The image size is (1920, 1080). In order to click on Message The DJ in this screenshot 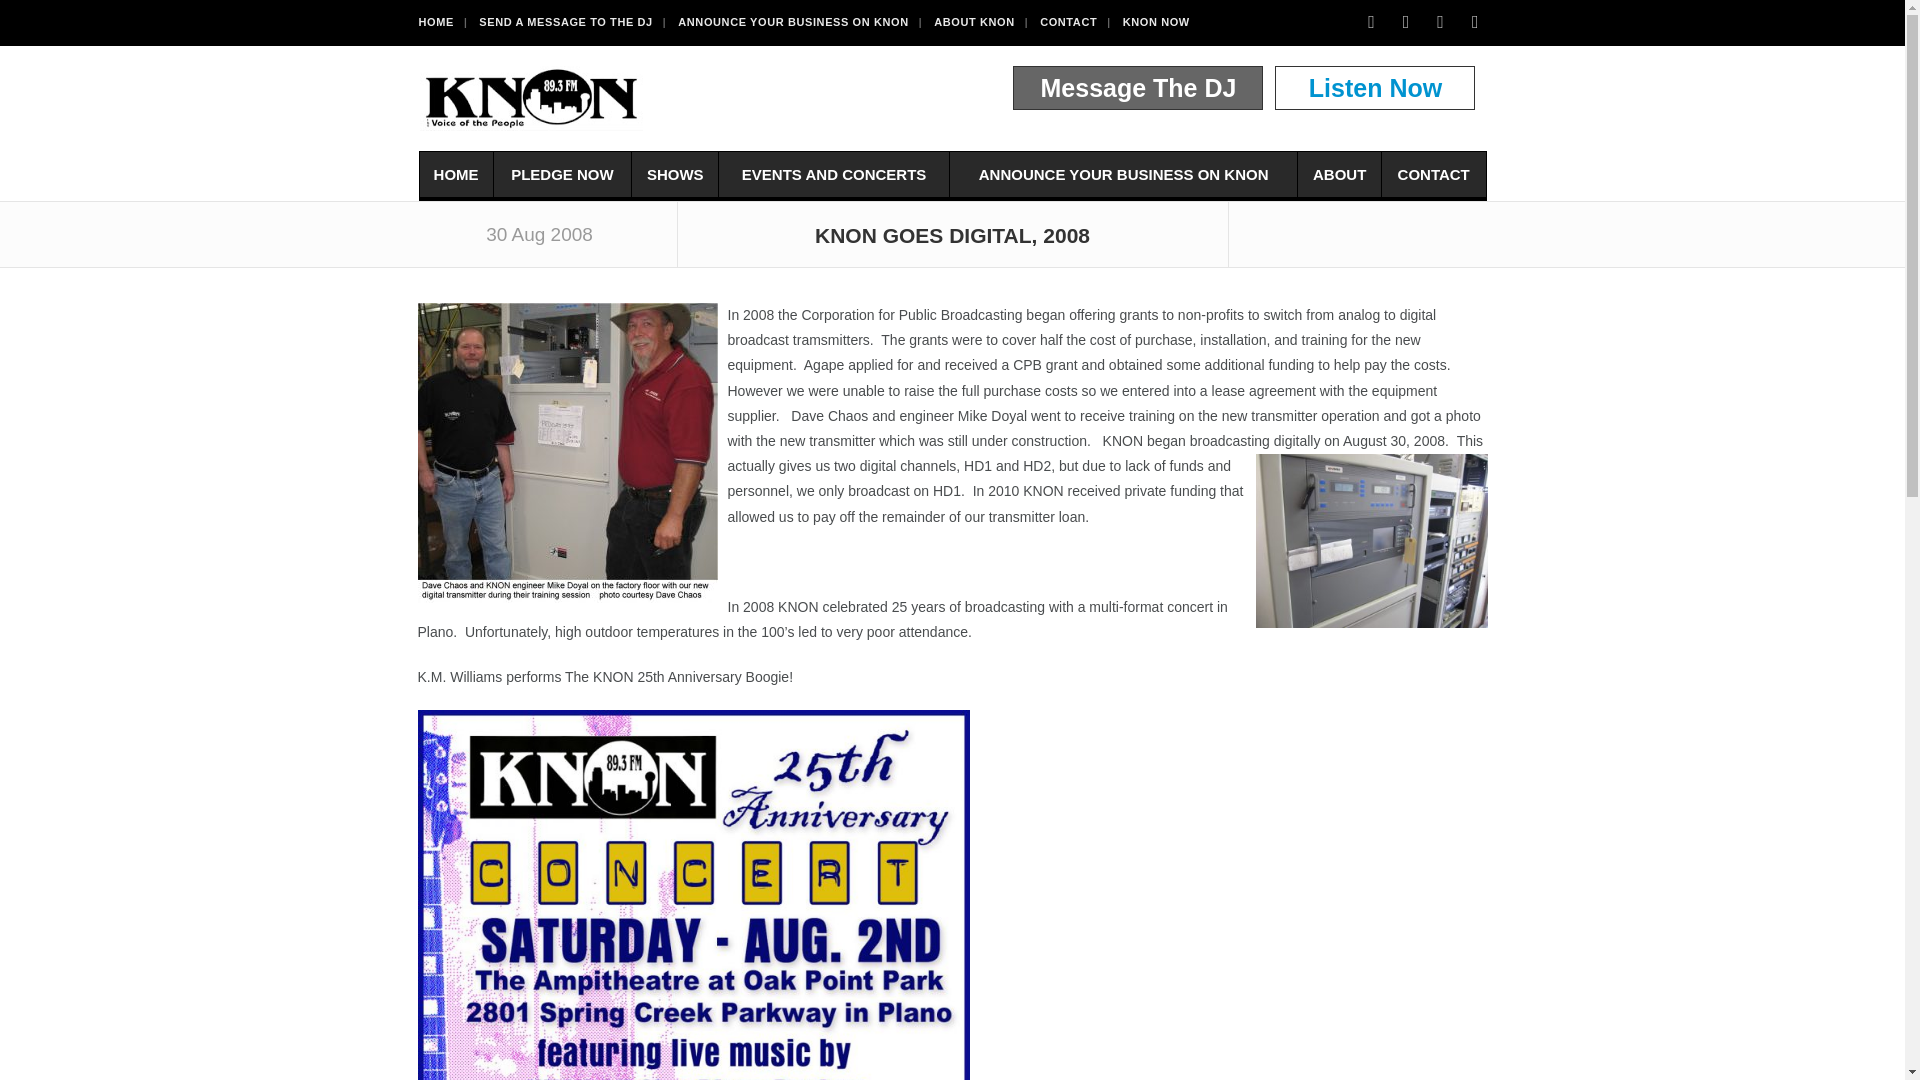, I will do `click(1138, 88)`.